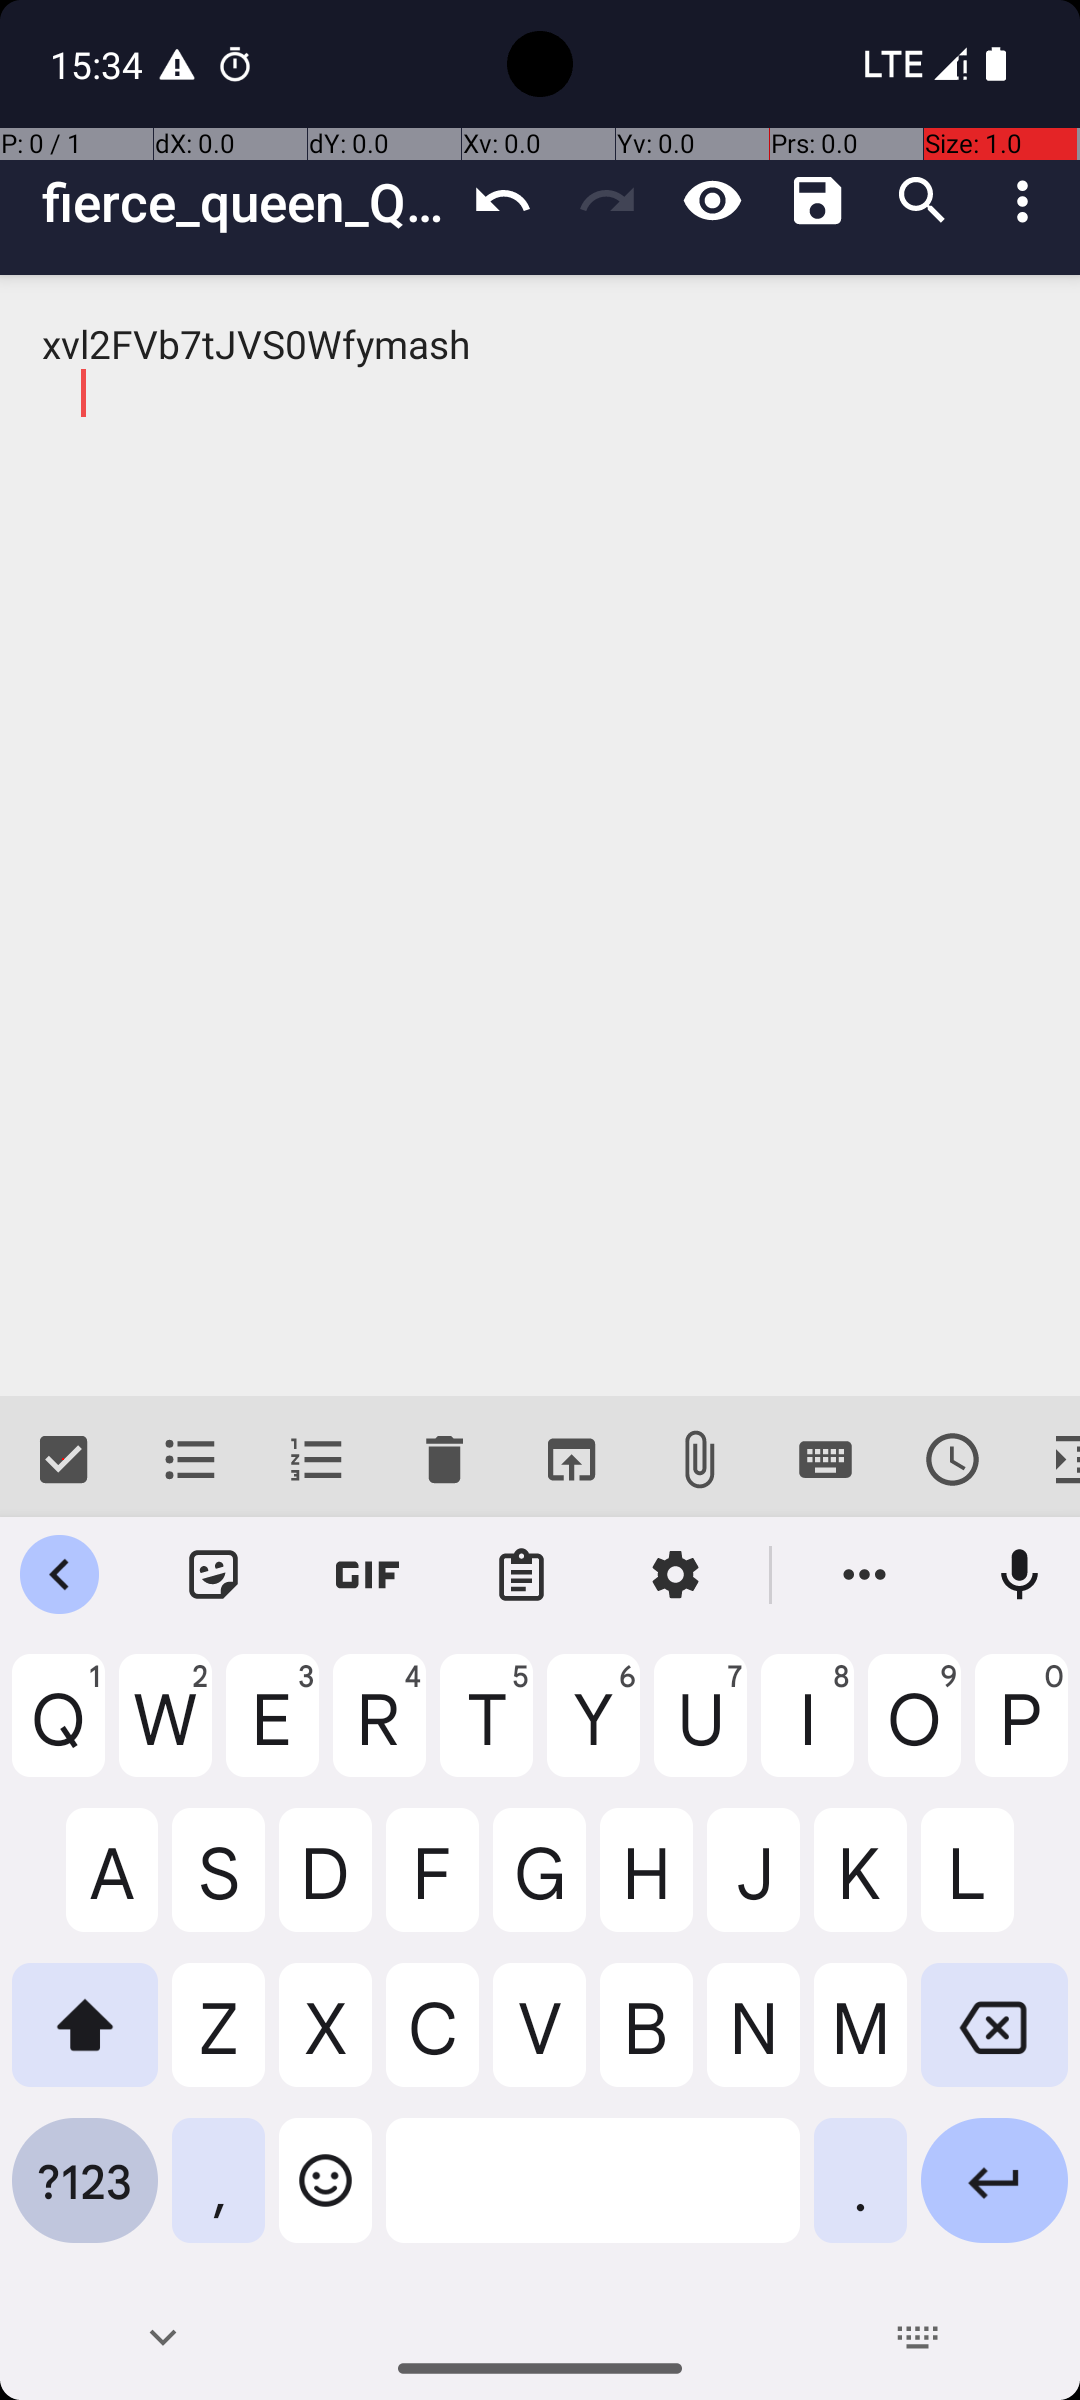  What do you see at coordinates (540, 836) in the screenshot?
I see `xvl2FVb7tJVS0Wfymash
    ` at bounding box center [540, 836].